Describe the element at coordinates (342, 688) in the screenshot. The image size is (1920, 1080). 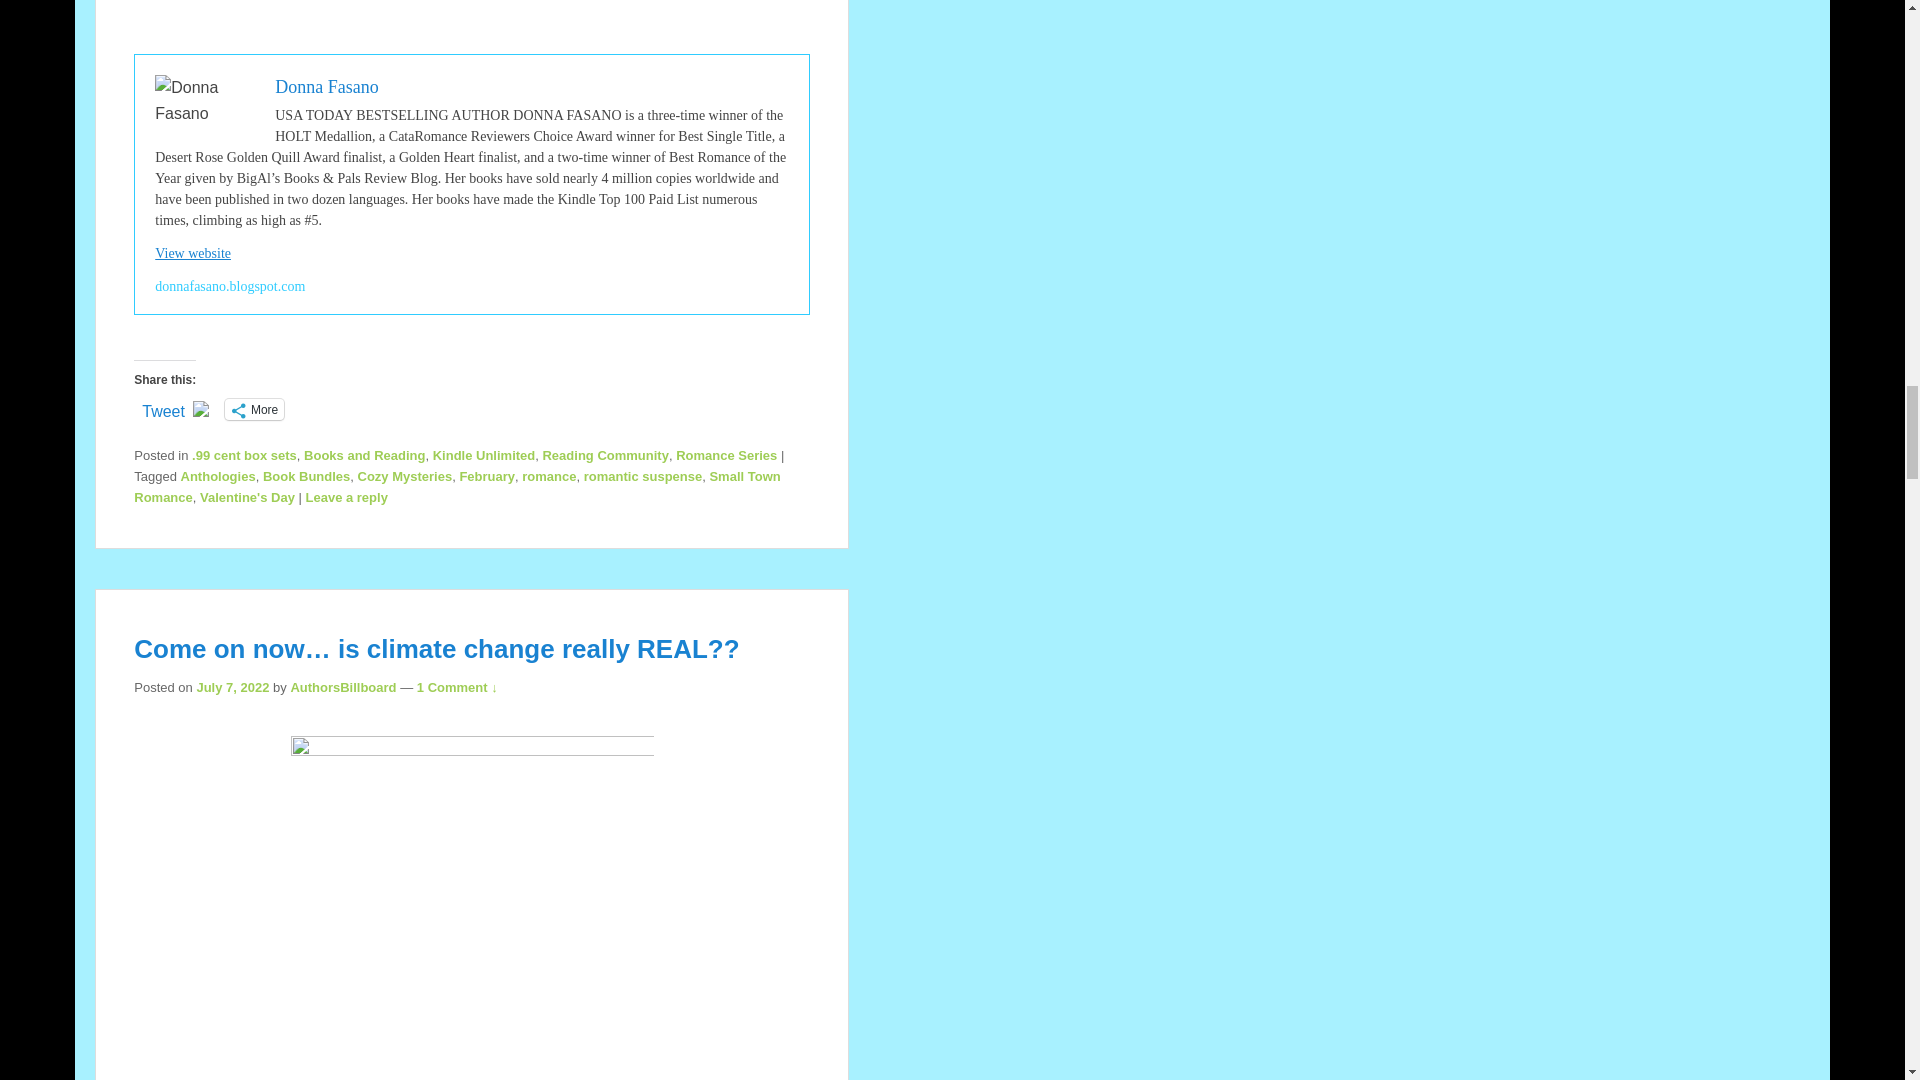
I see `View all posts by AuthorsBillboard` at that location.